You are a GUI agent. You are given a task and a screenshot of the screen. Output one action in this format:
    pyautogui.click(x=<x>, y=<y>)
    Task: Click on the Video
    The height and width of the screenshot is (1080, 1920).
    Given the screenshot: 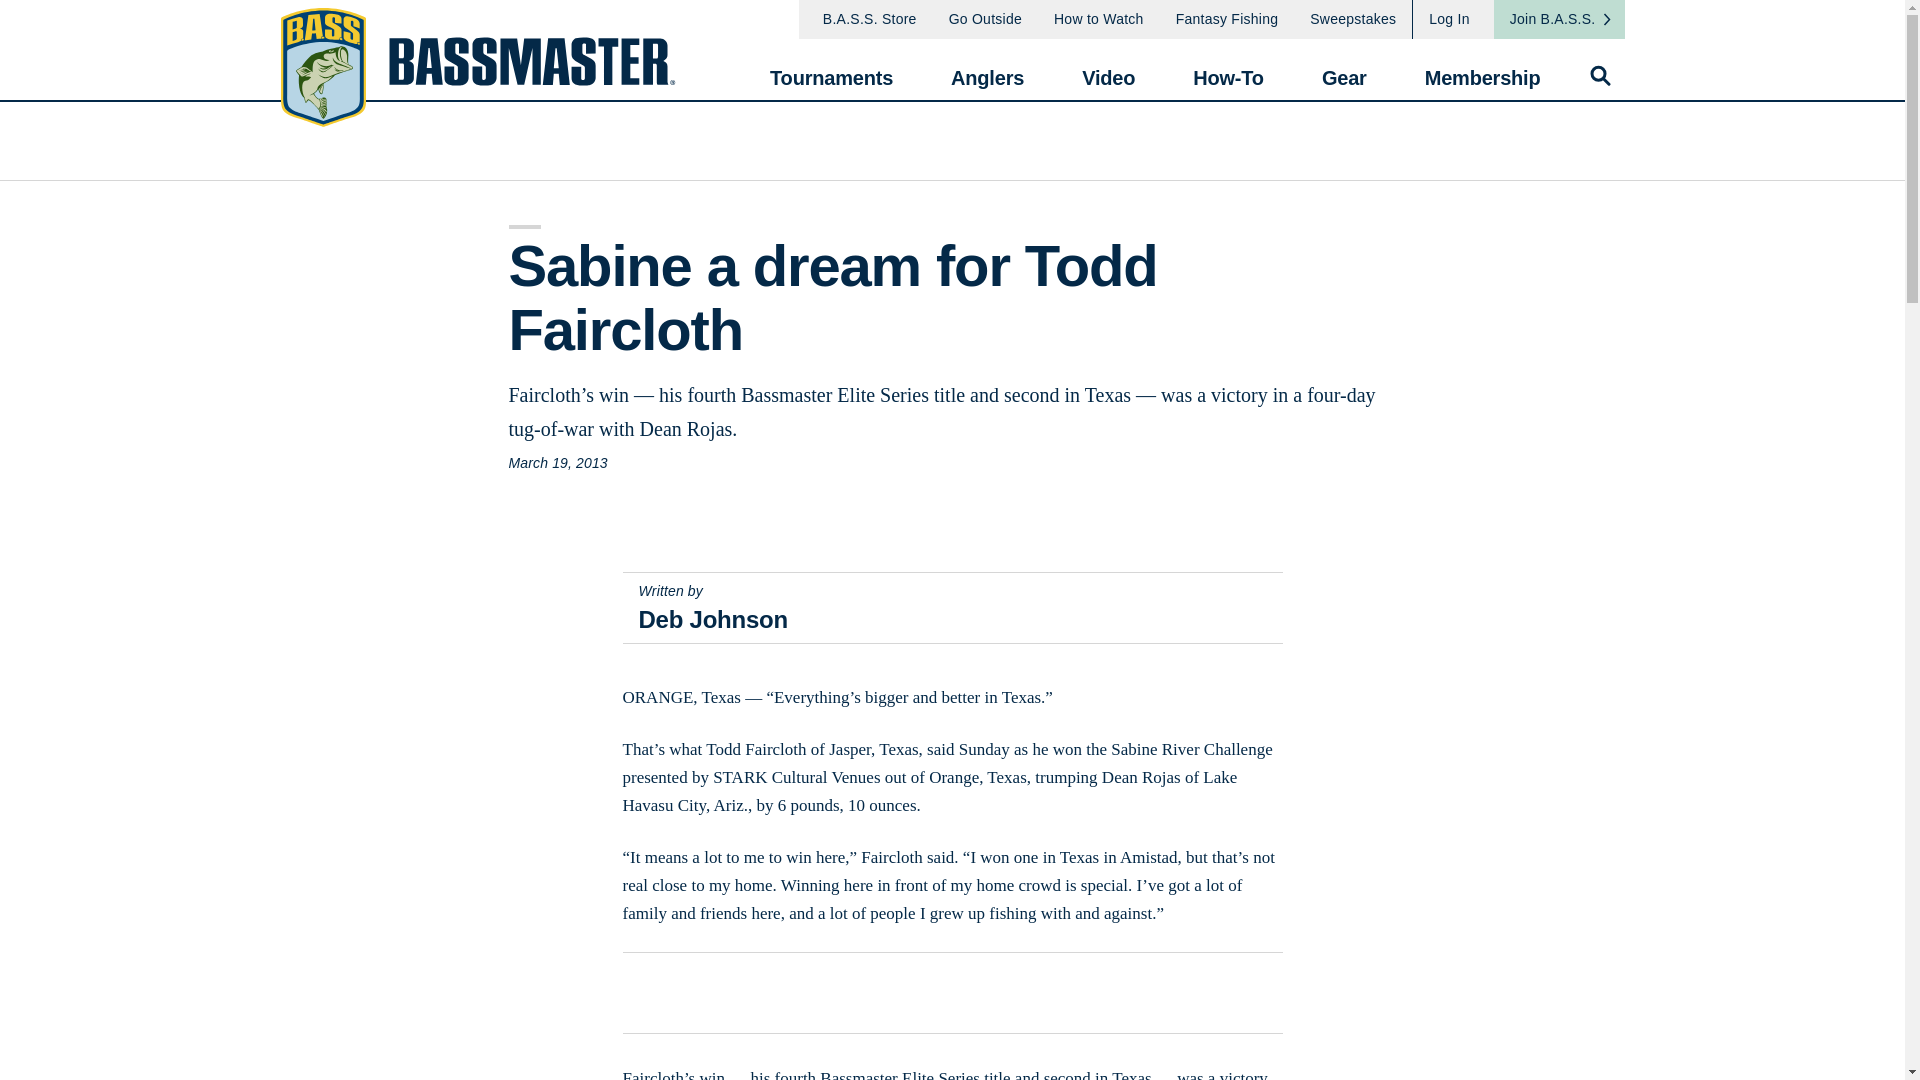 What is the action you would take?
    pyautogui.click(x=1108, y=69)
    